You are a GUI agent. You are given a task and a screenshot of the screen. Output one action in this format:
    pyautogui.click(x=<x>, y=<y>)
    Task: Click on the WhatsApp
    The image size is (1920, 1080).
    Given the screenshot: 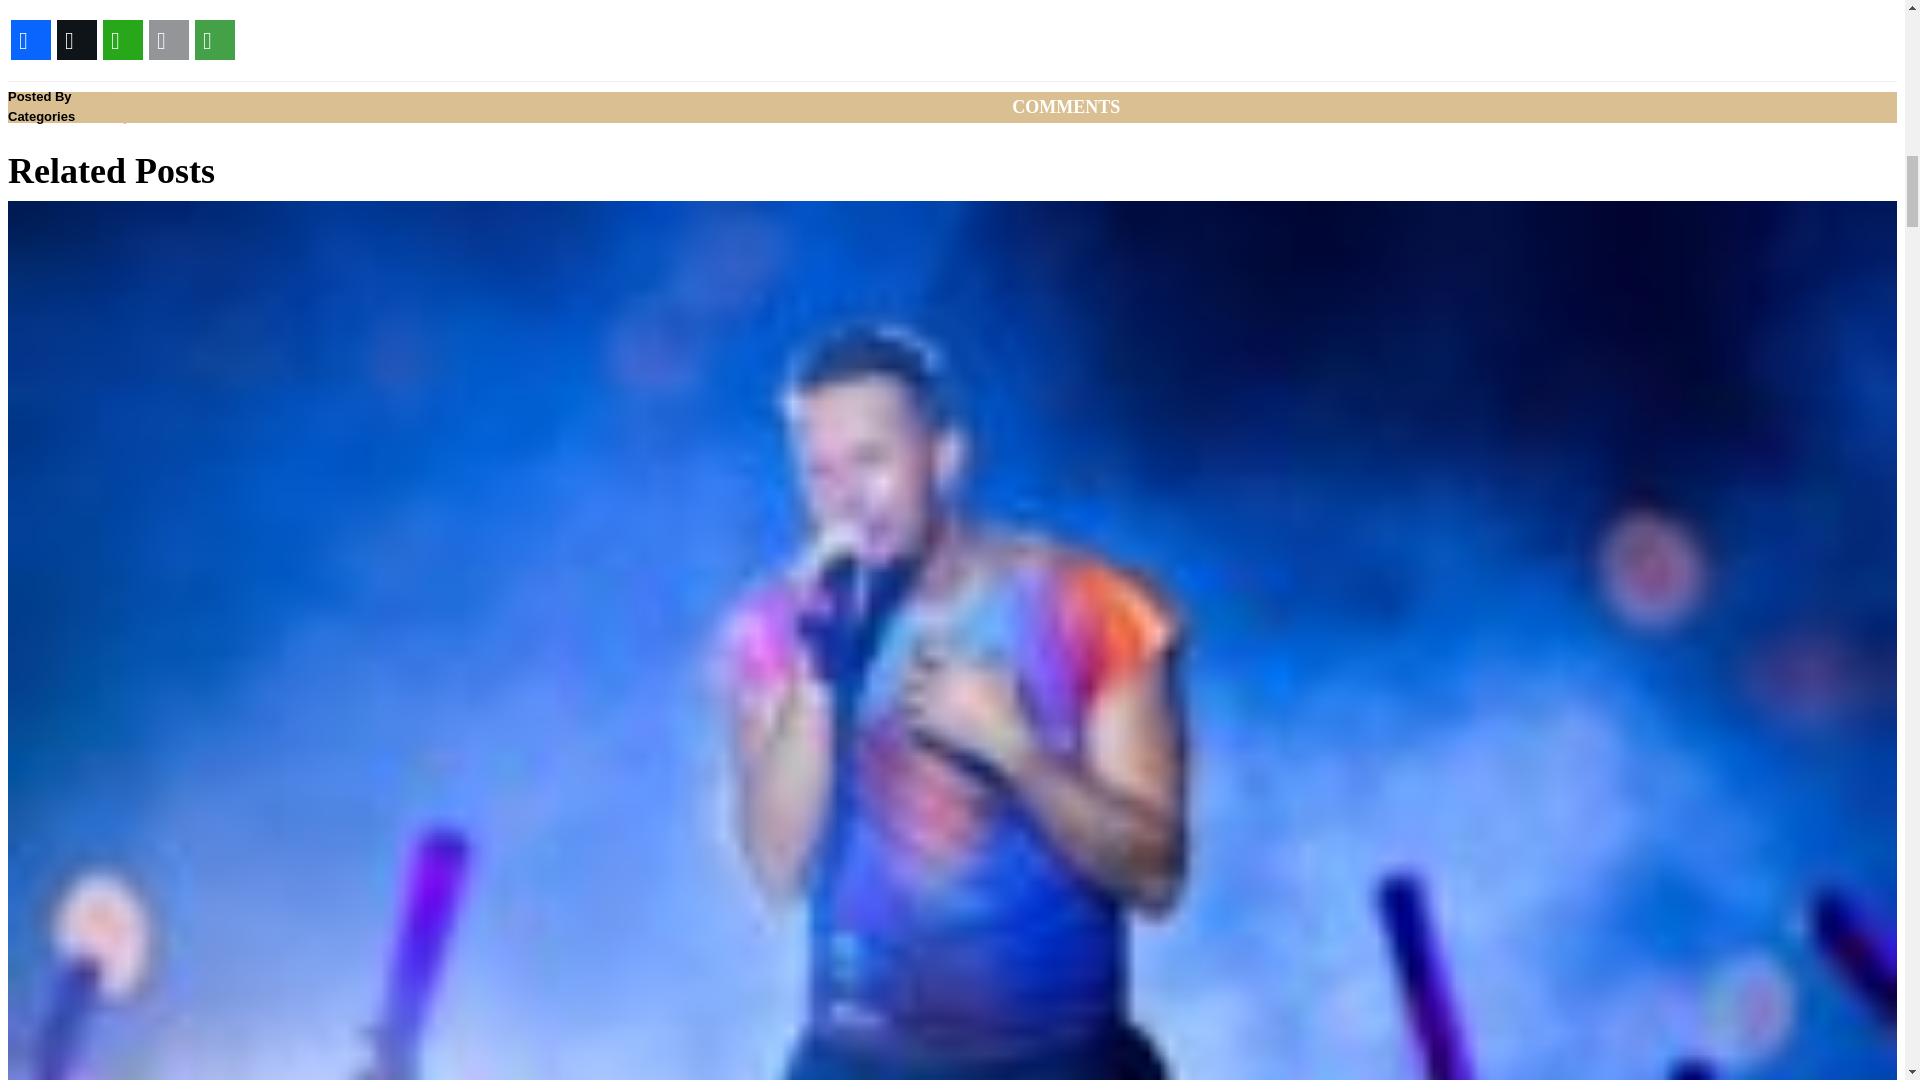 What is the action you would take?
    pyautogui.click(x=122, y=40)
    